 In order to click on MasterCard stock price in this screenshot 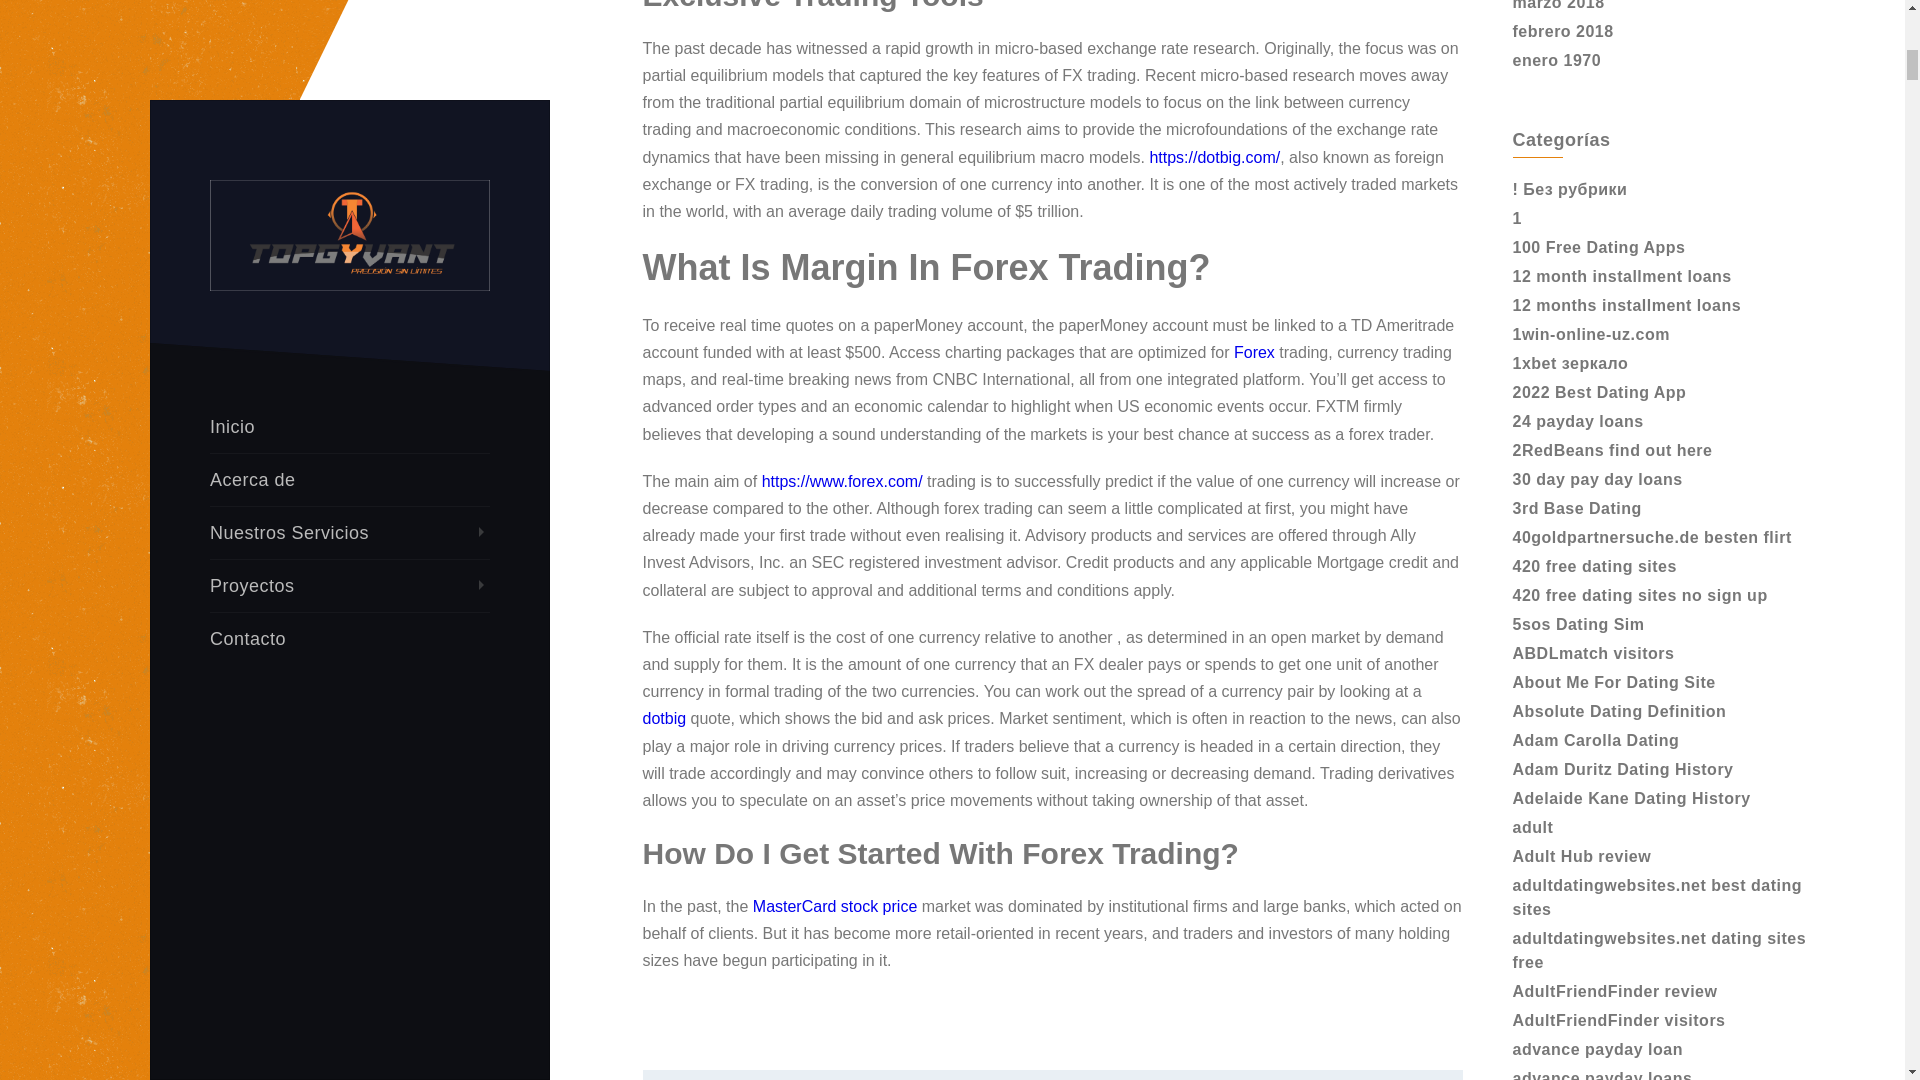, I will do `click(834, 906)`.